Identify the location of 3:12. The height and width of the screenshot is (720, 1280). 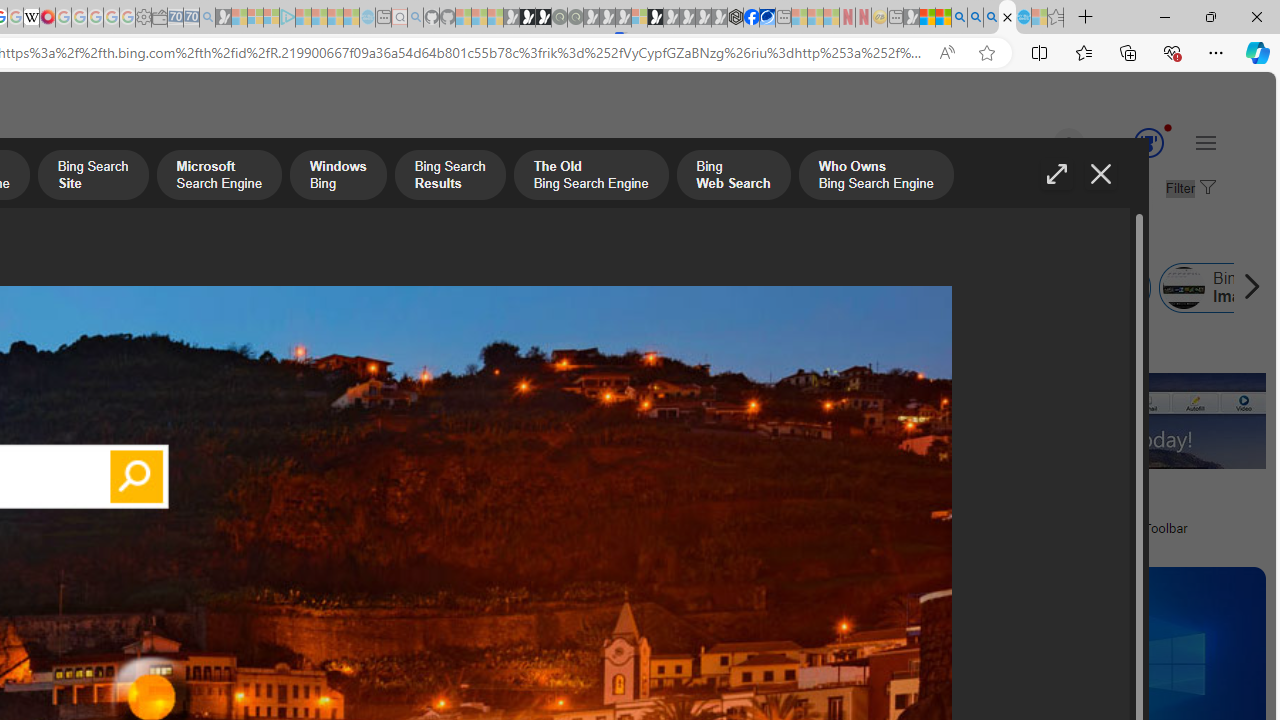
(652, 585).